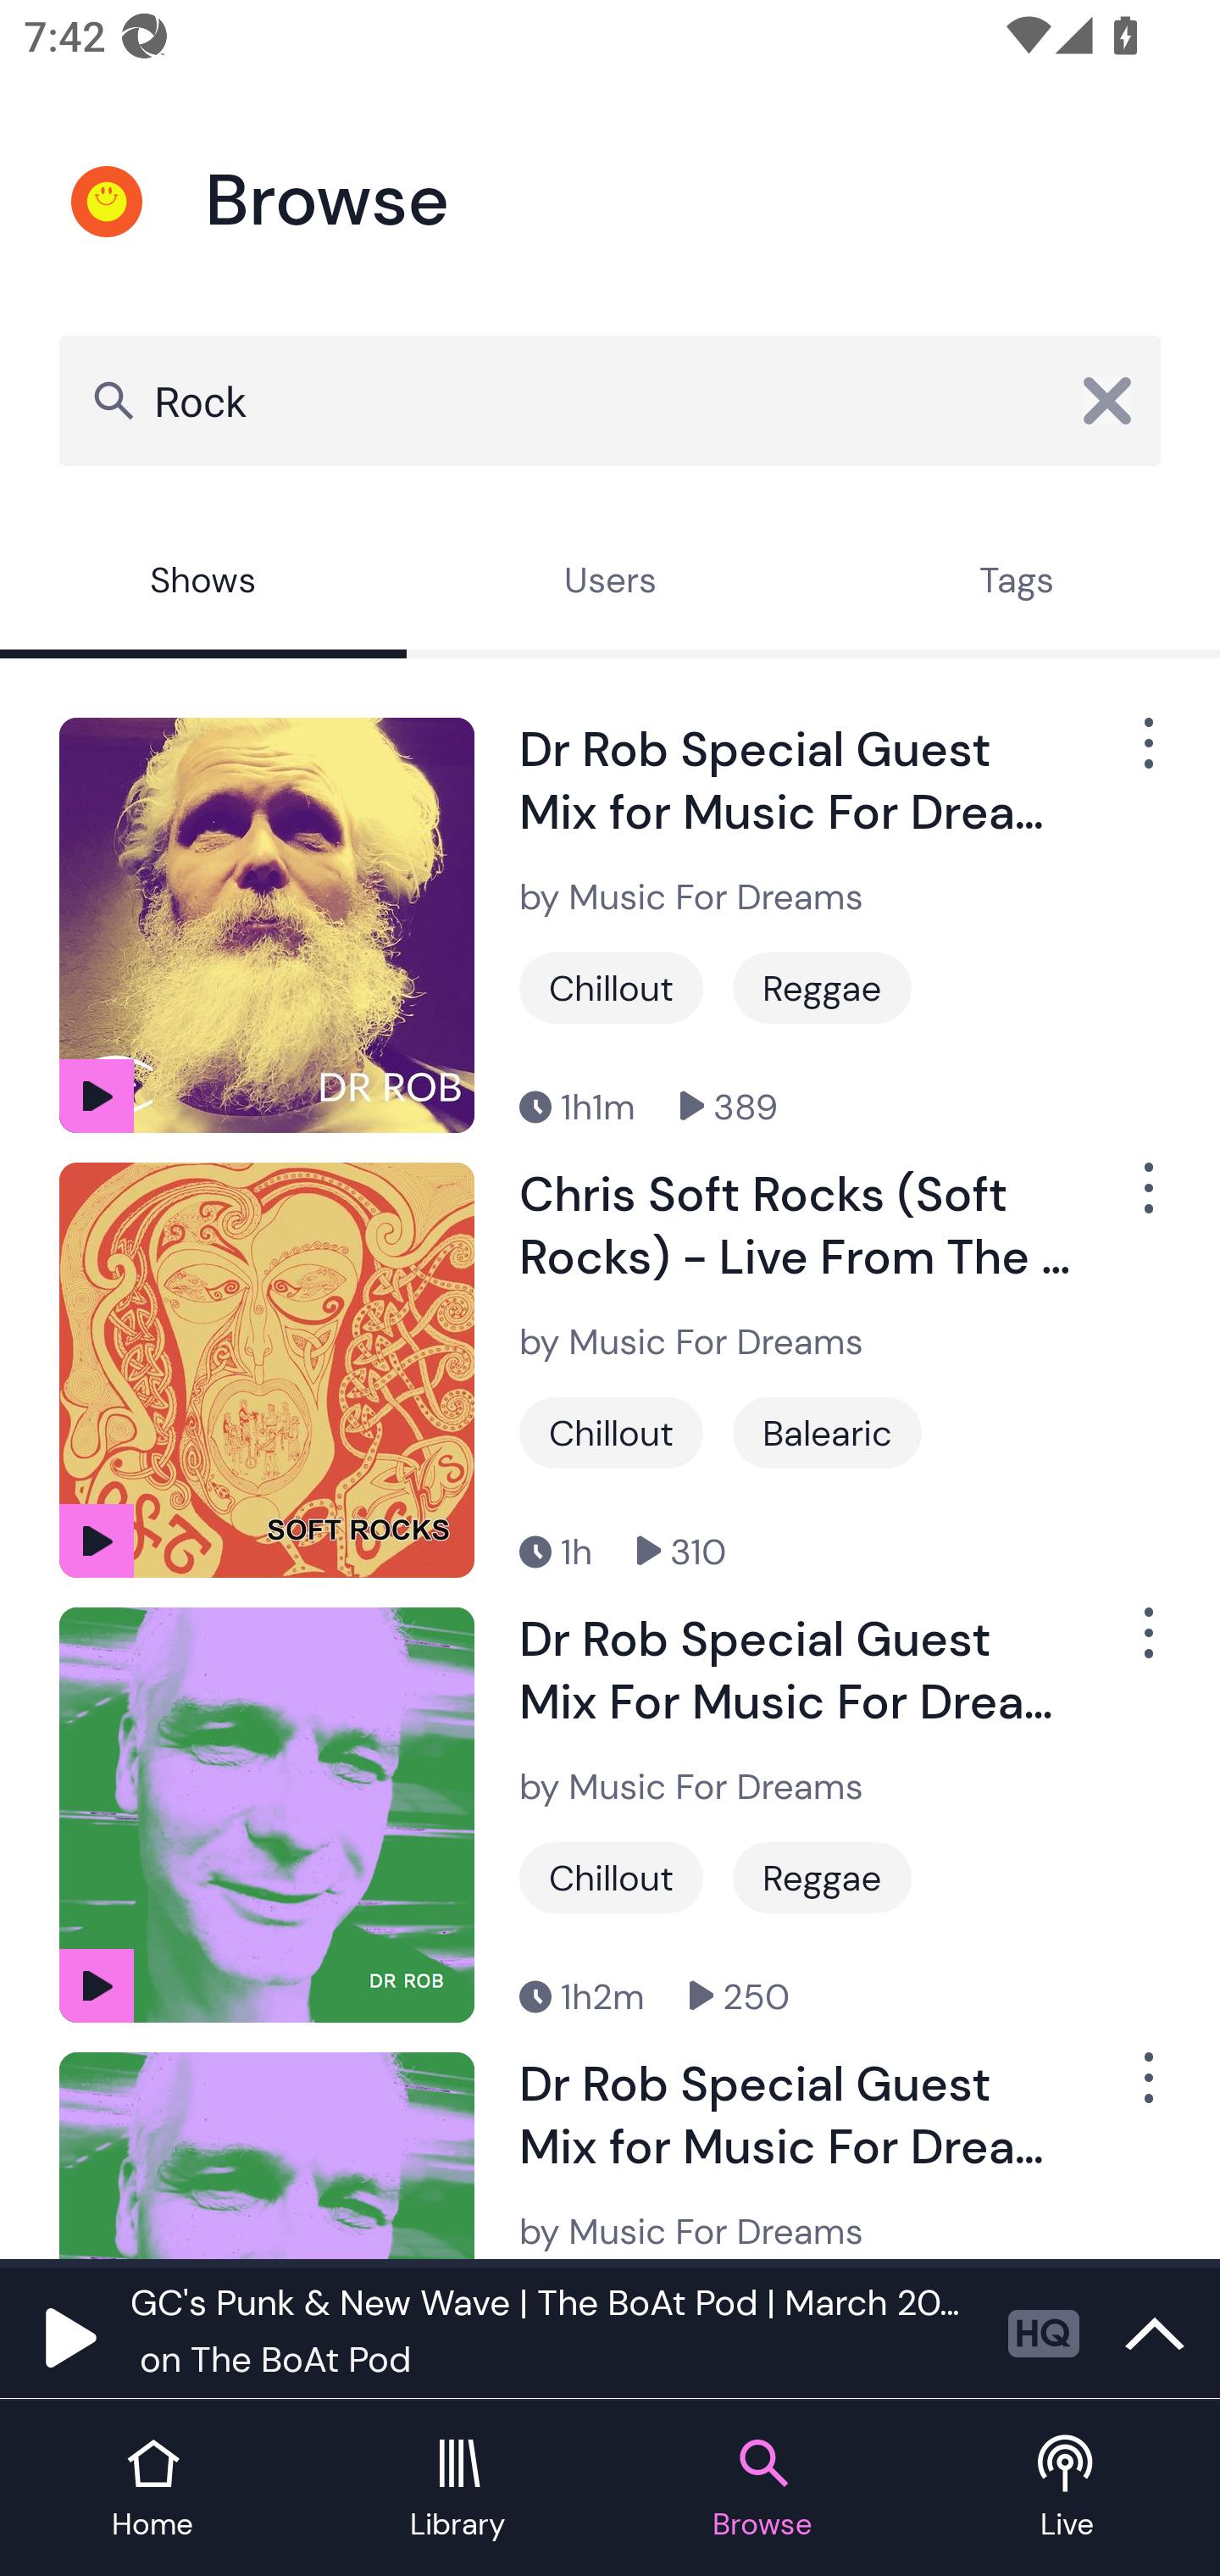 This screenshot has height=2576, width=1220. What do you see at coordinates (610, 585) in the screenshot?
I see `Users` at bounding box center [610, 585].